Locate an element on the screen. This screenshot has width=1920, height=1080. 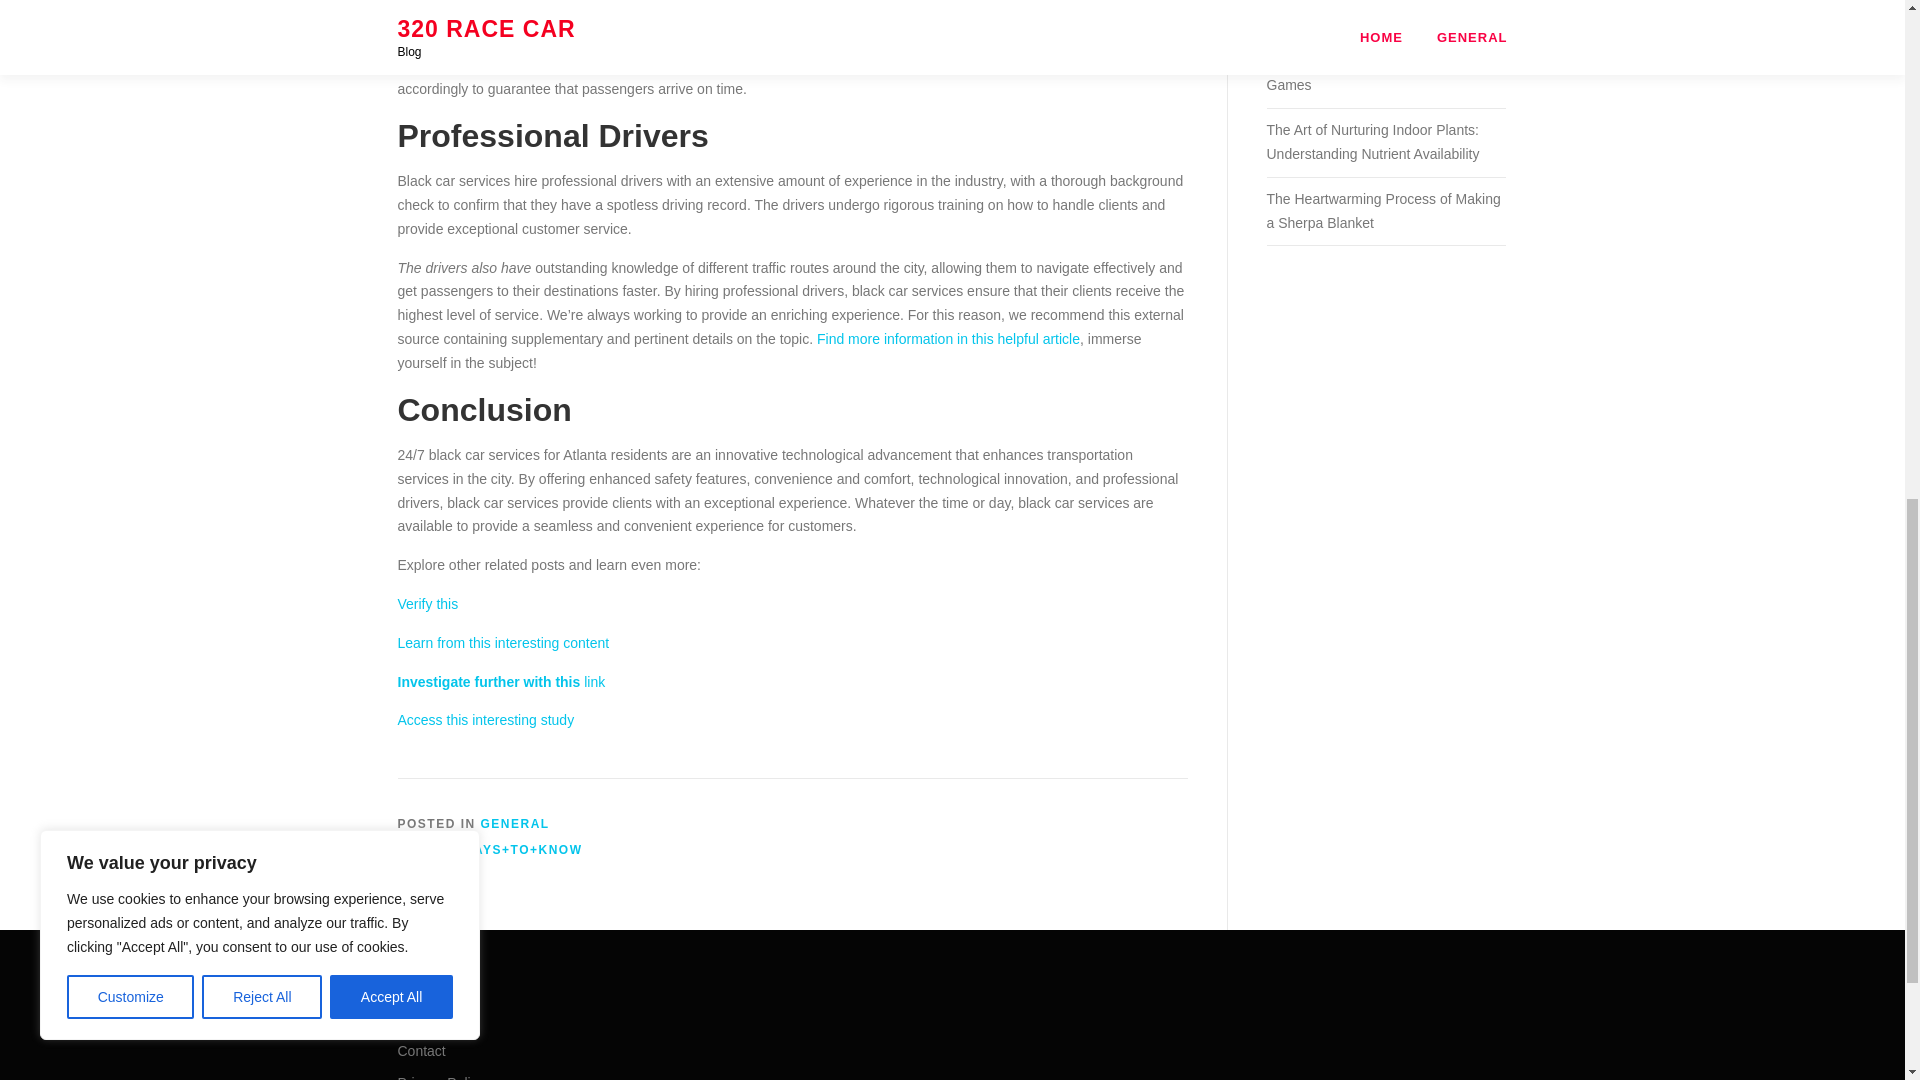
Learn from this interesting content is located at coordinates (504, 643).